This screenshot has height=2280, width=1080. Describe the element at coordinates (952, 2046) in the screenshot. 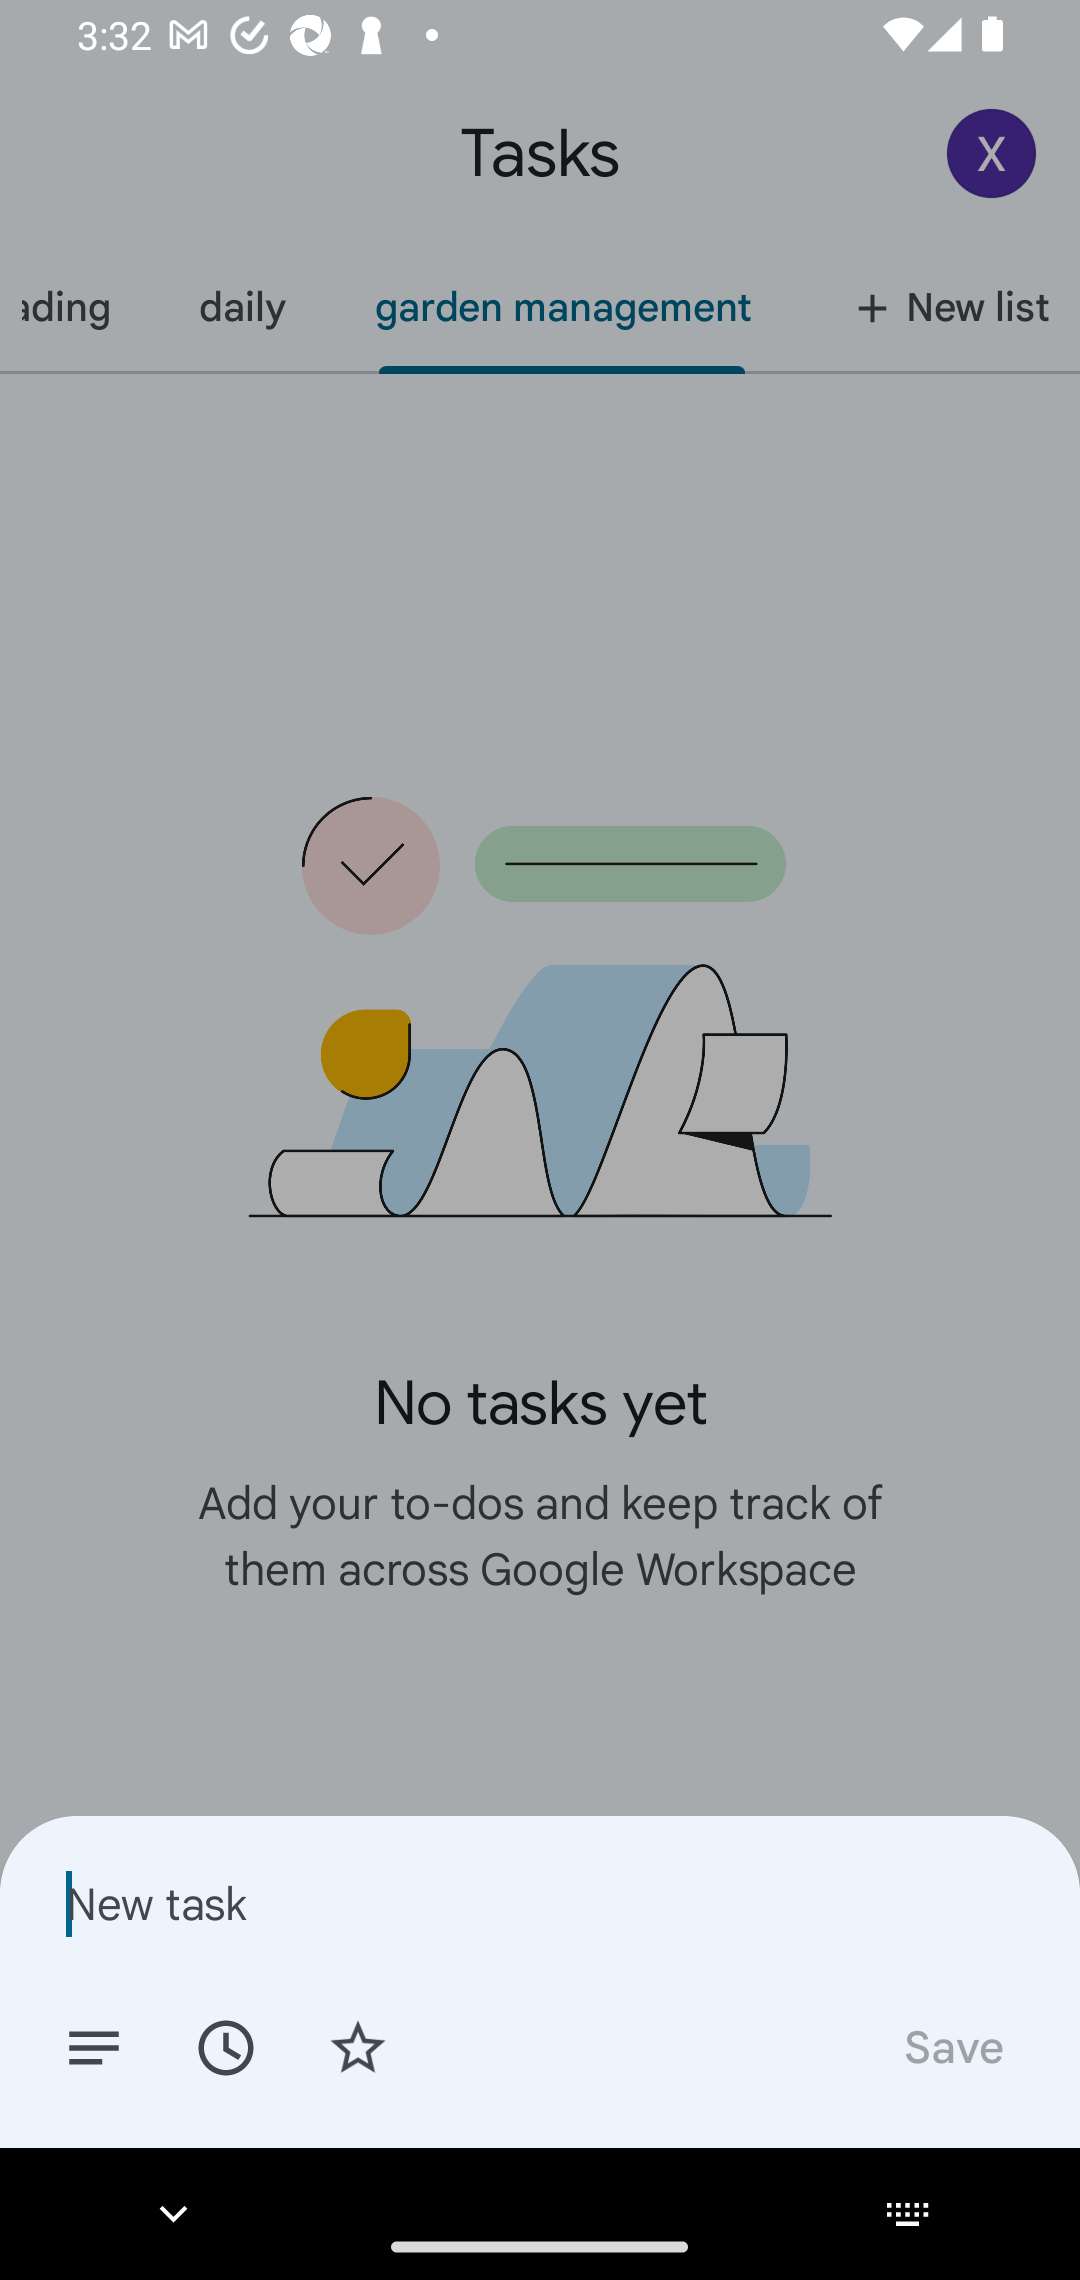

I see `Save` at that location.